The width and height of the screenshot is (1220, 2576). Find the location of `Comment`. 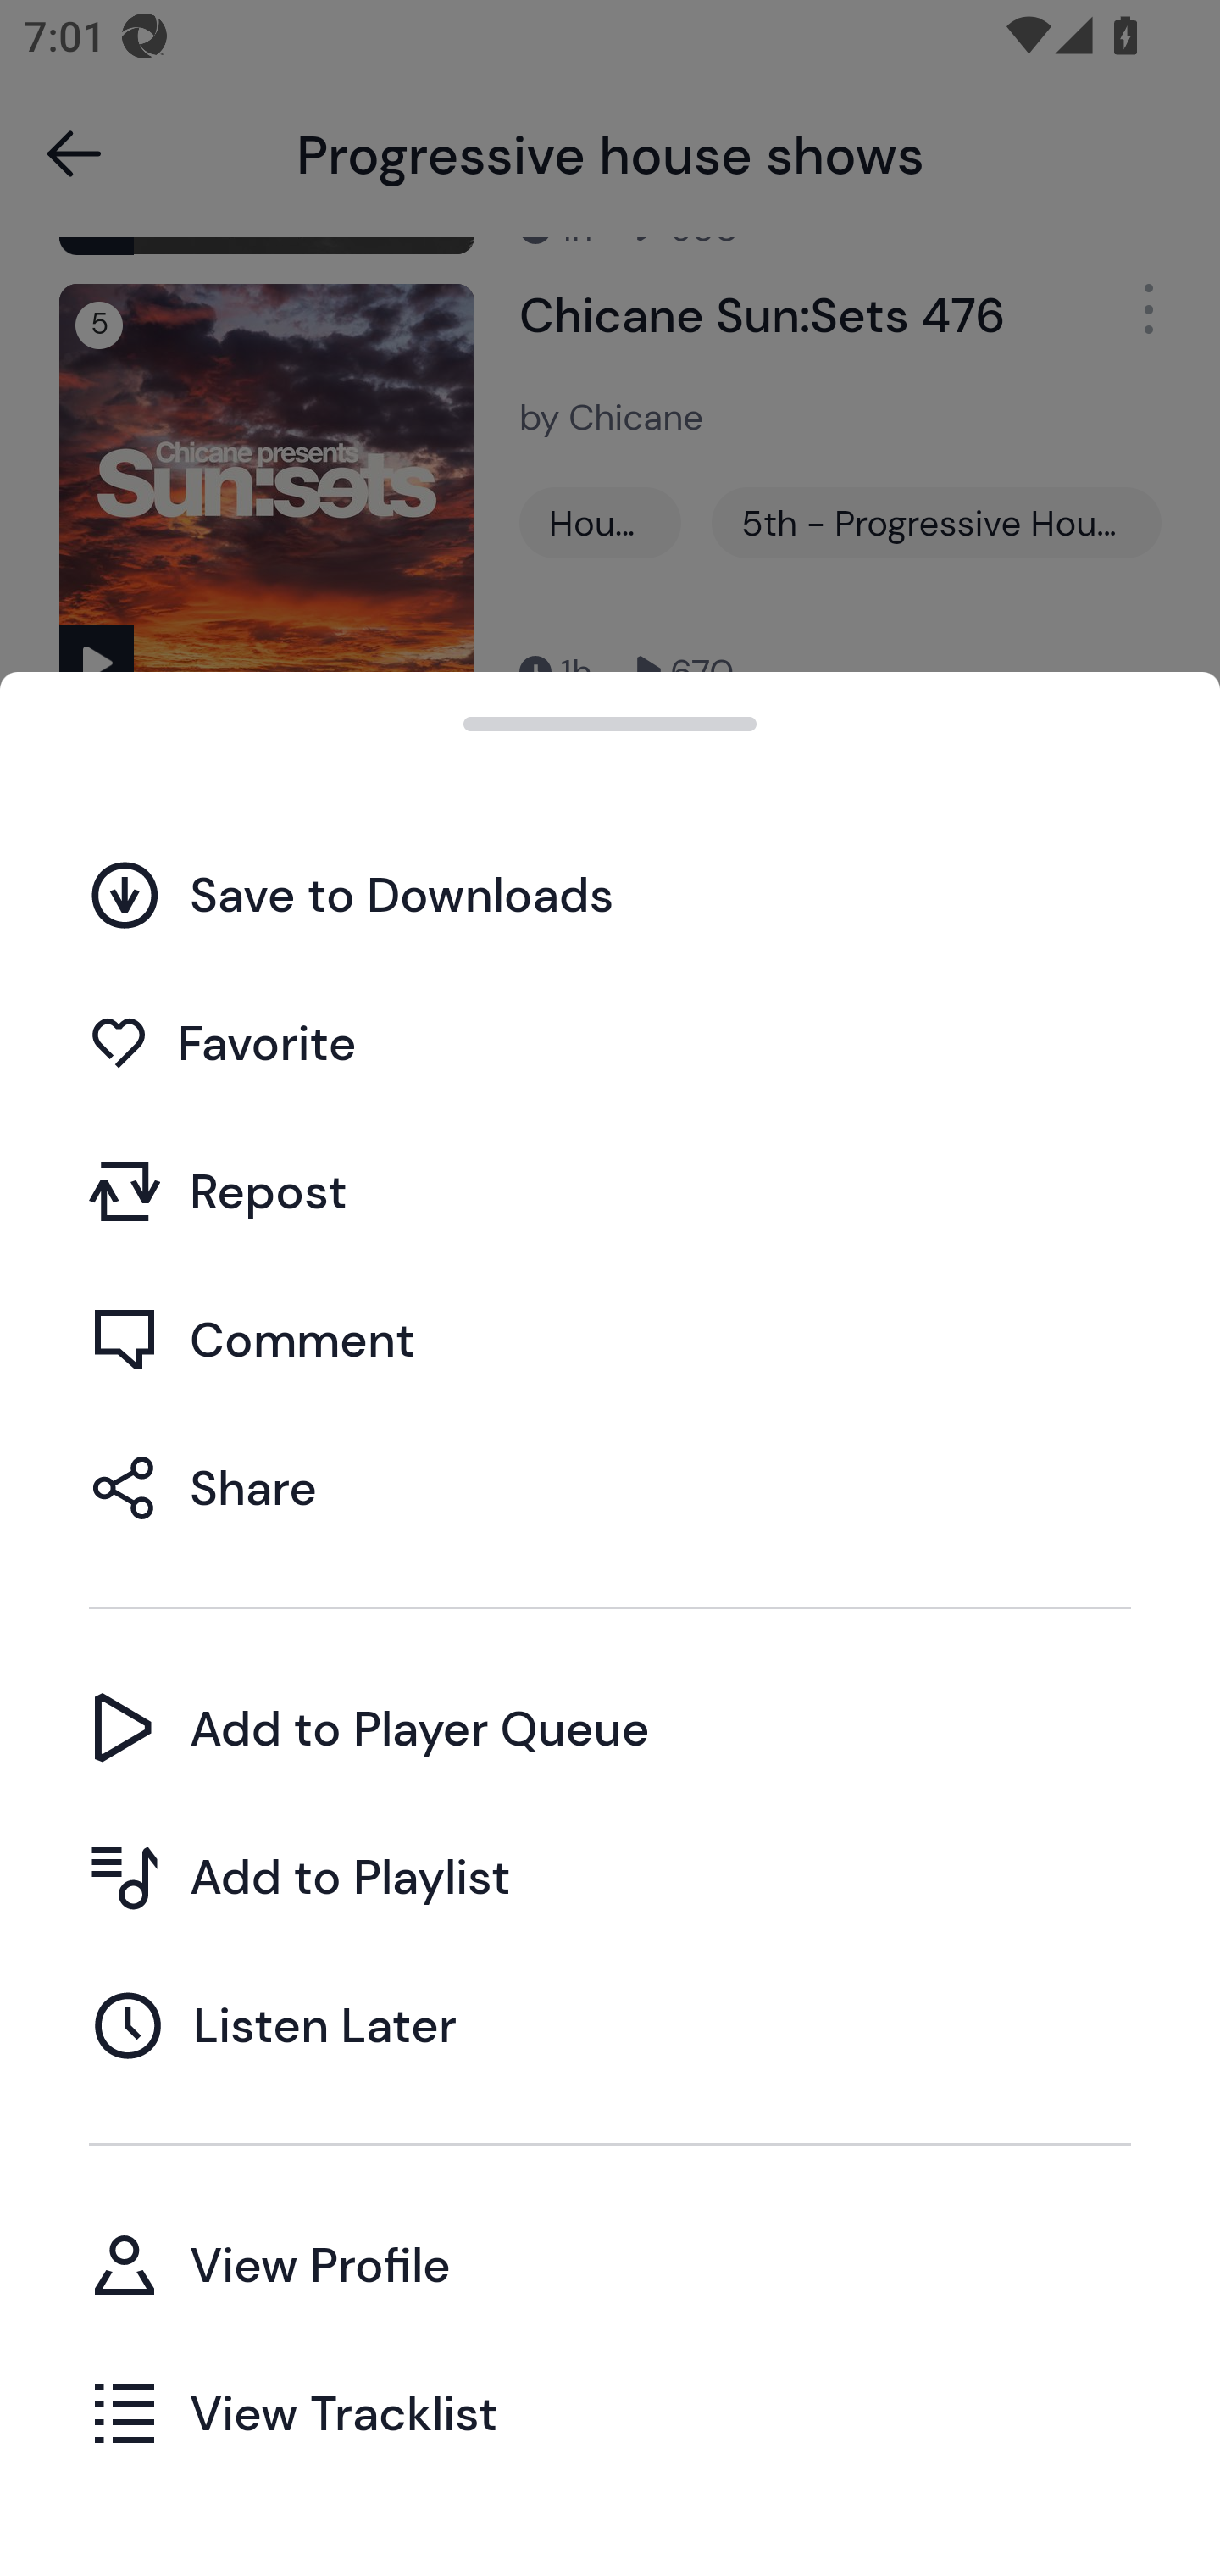

Comment is located at coordinates (610, 1339).